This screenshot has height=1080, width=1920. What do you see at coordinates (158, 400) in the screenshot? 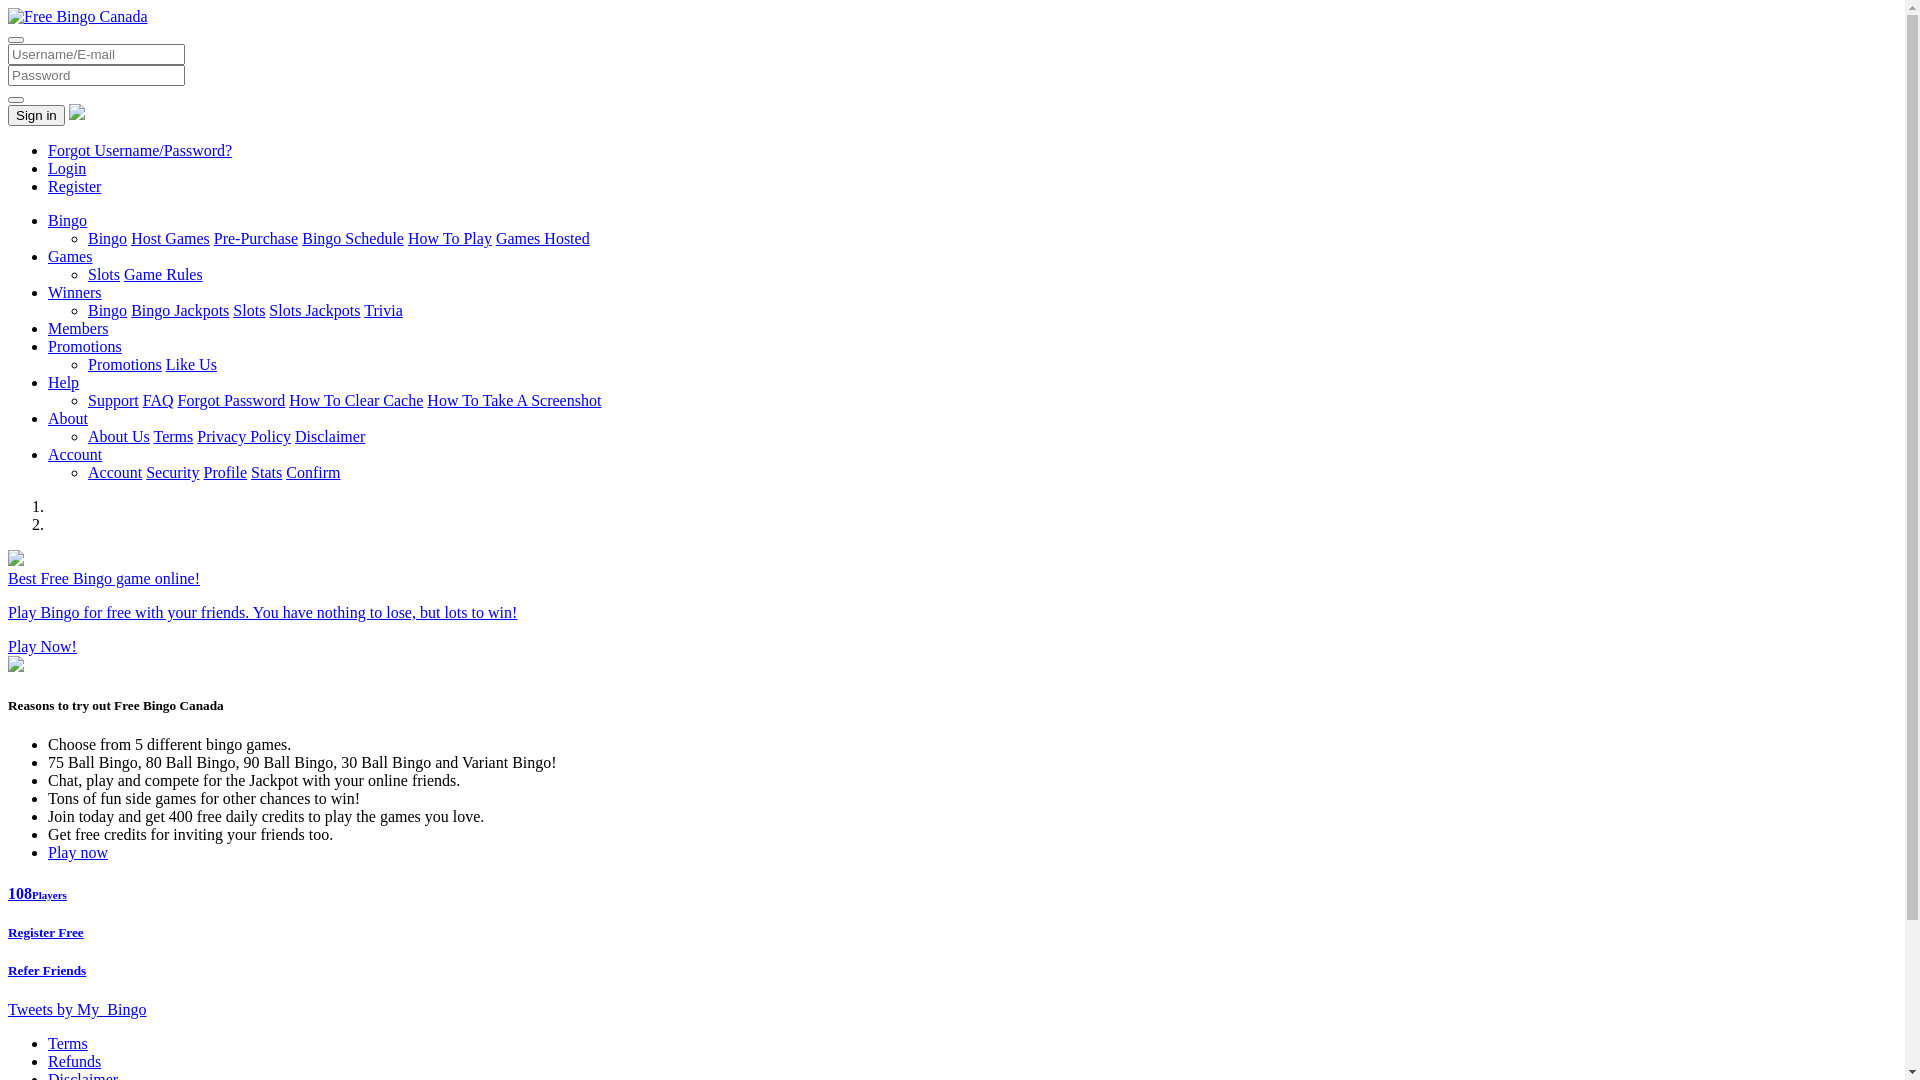
I see `FAQ` at bounding box center [158, 400].